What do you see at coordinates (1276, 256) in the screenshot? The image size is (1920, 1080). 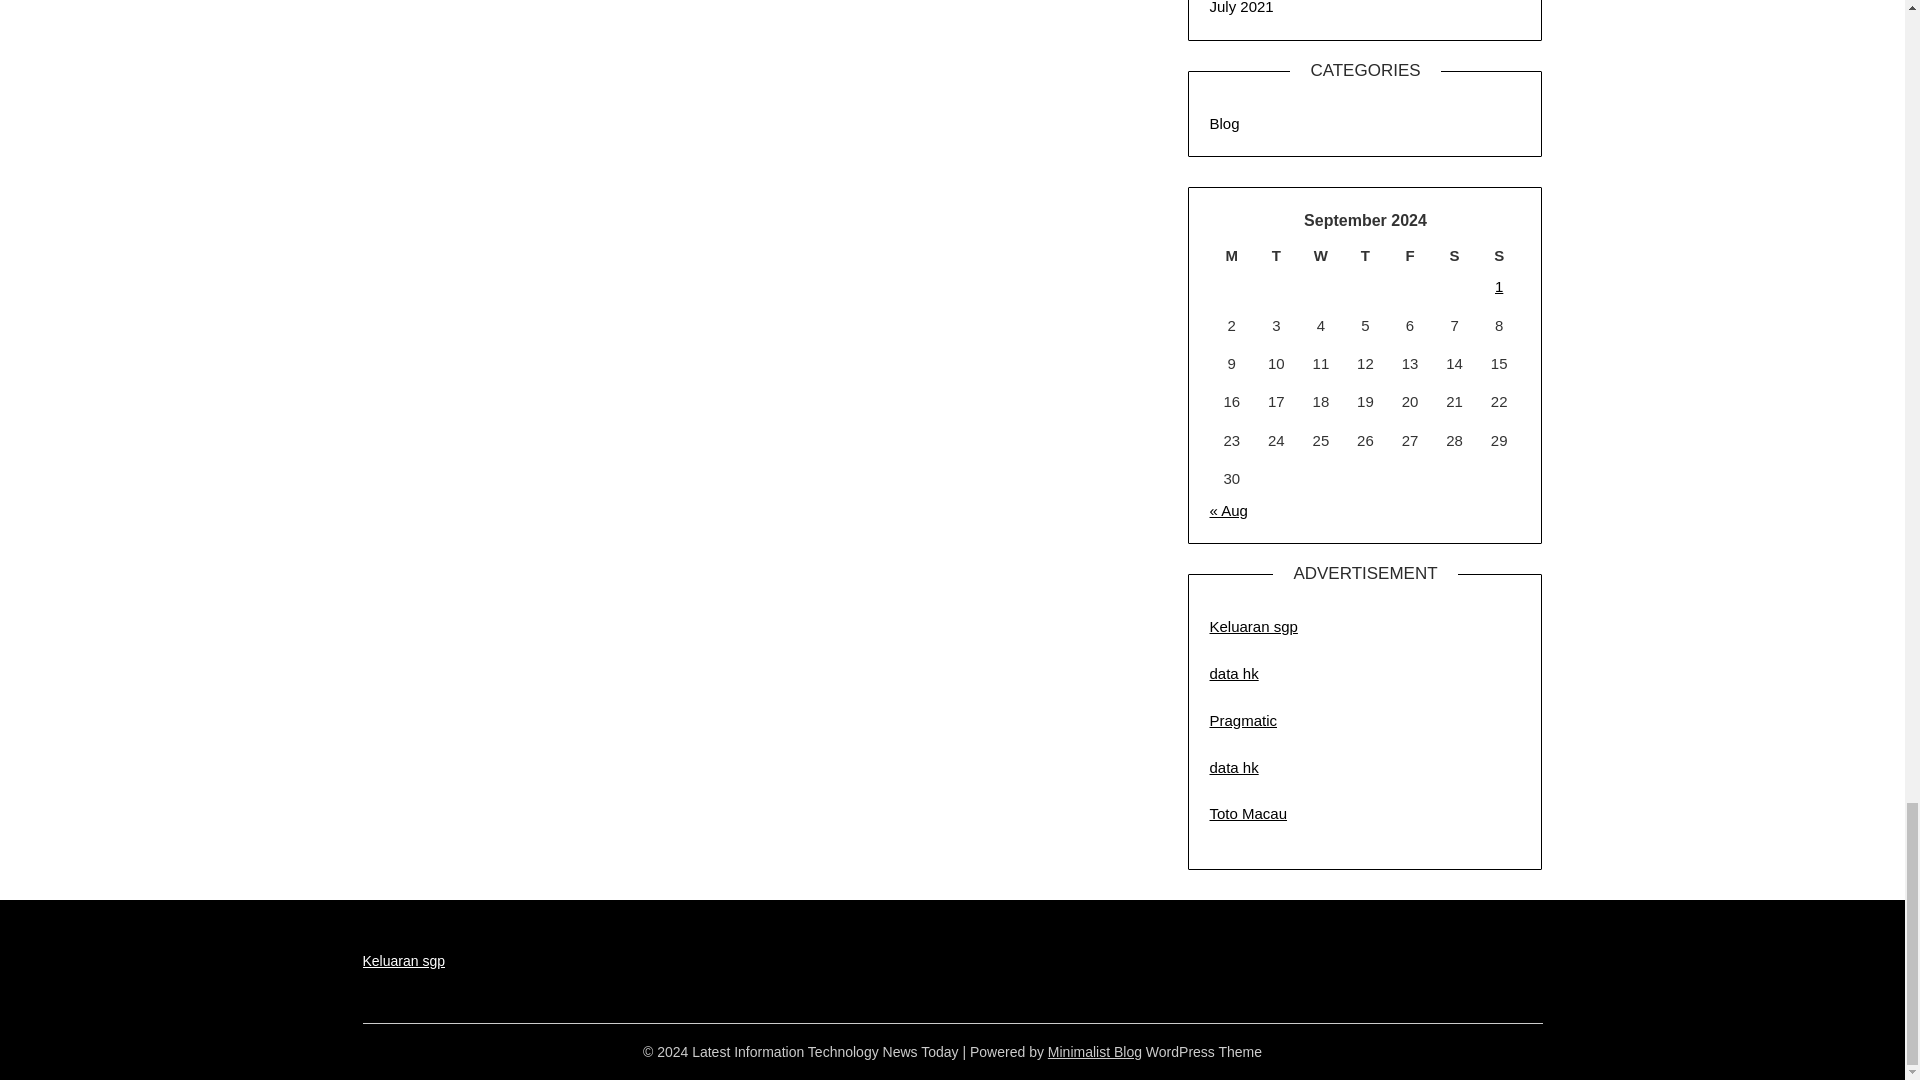 I see `Tuesday` at bounding box center [1276, 256].